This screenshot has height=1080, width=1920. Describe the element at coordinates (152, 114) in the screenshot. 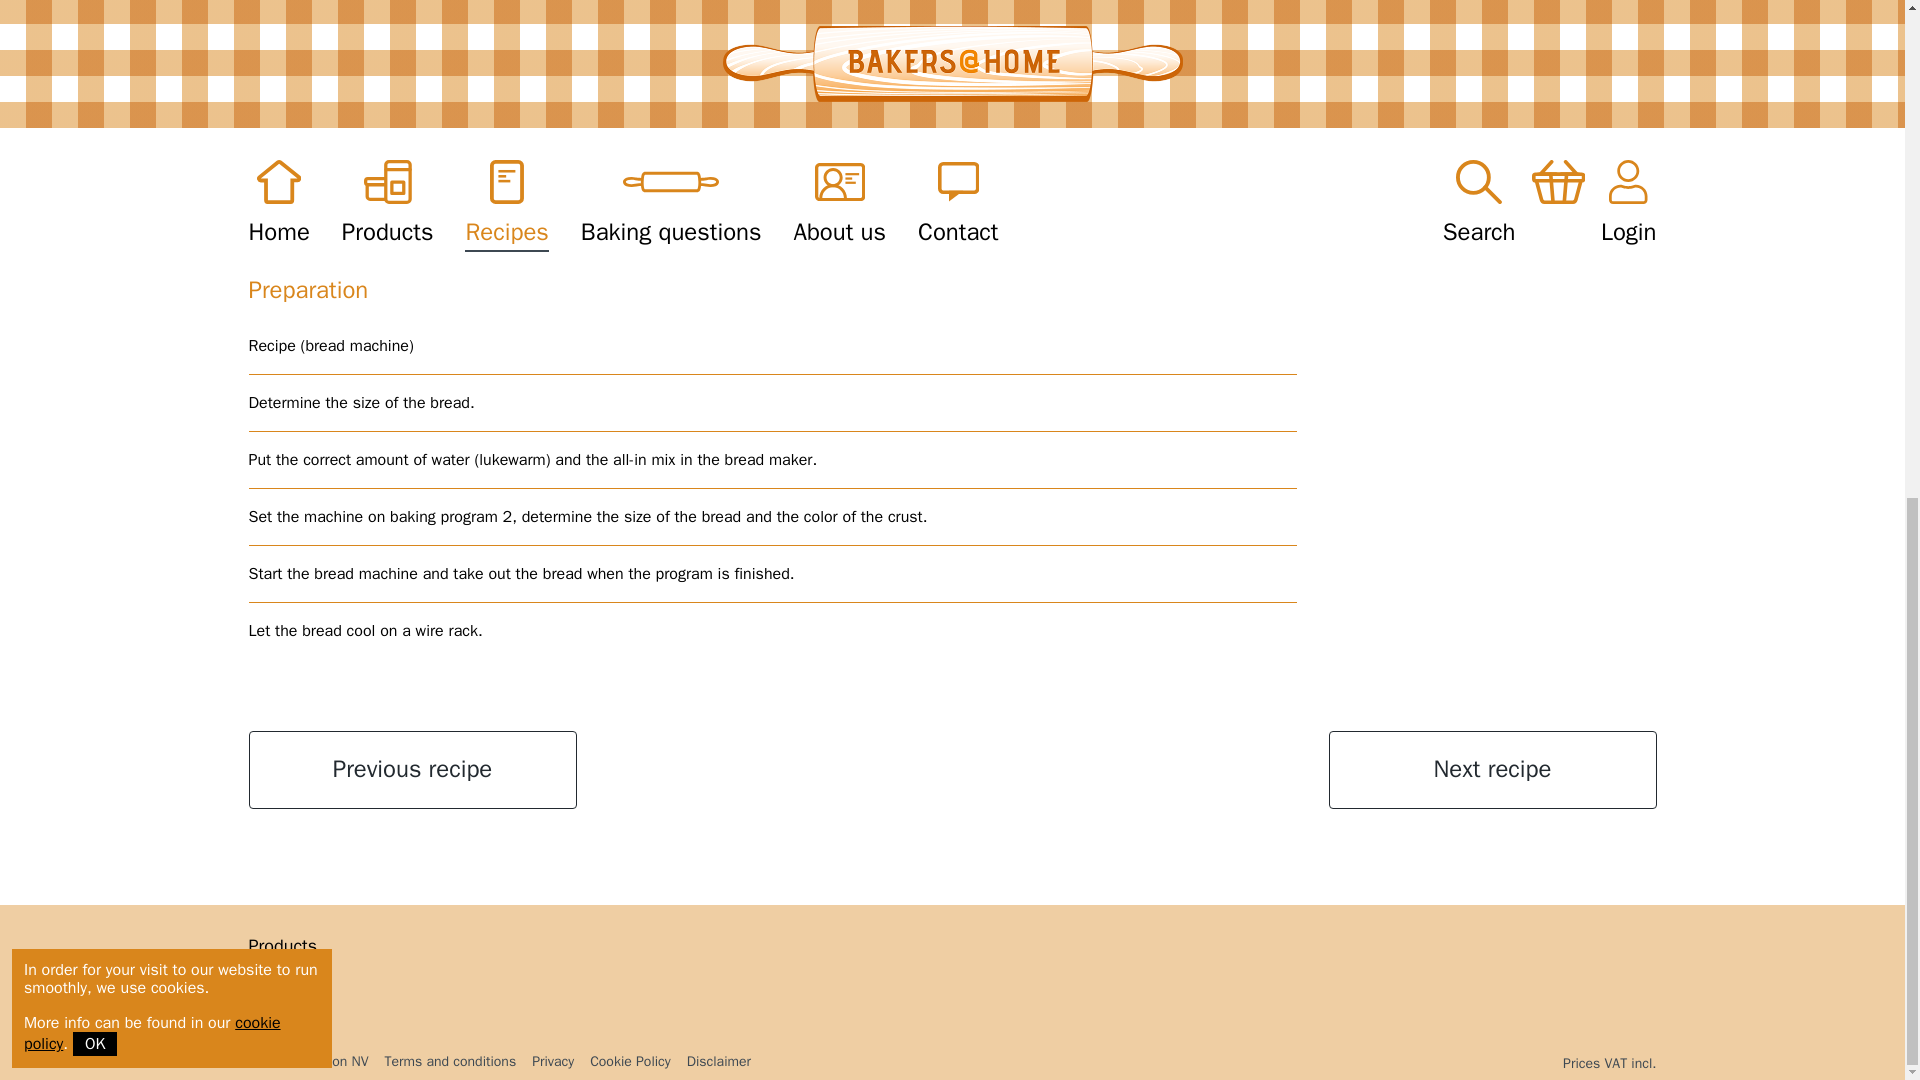

I see `cookie policy` at that location.